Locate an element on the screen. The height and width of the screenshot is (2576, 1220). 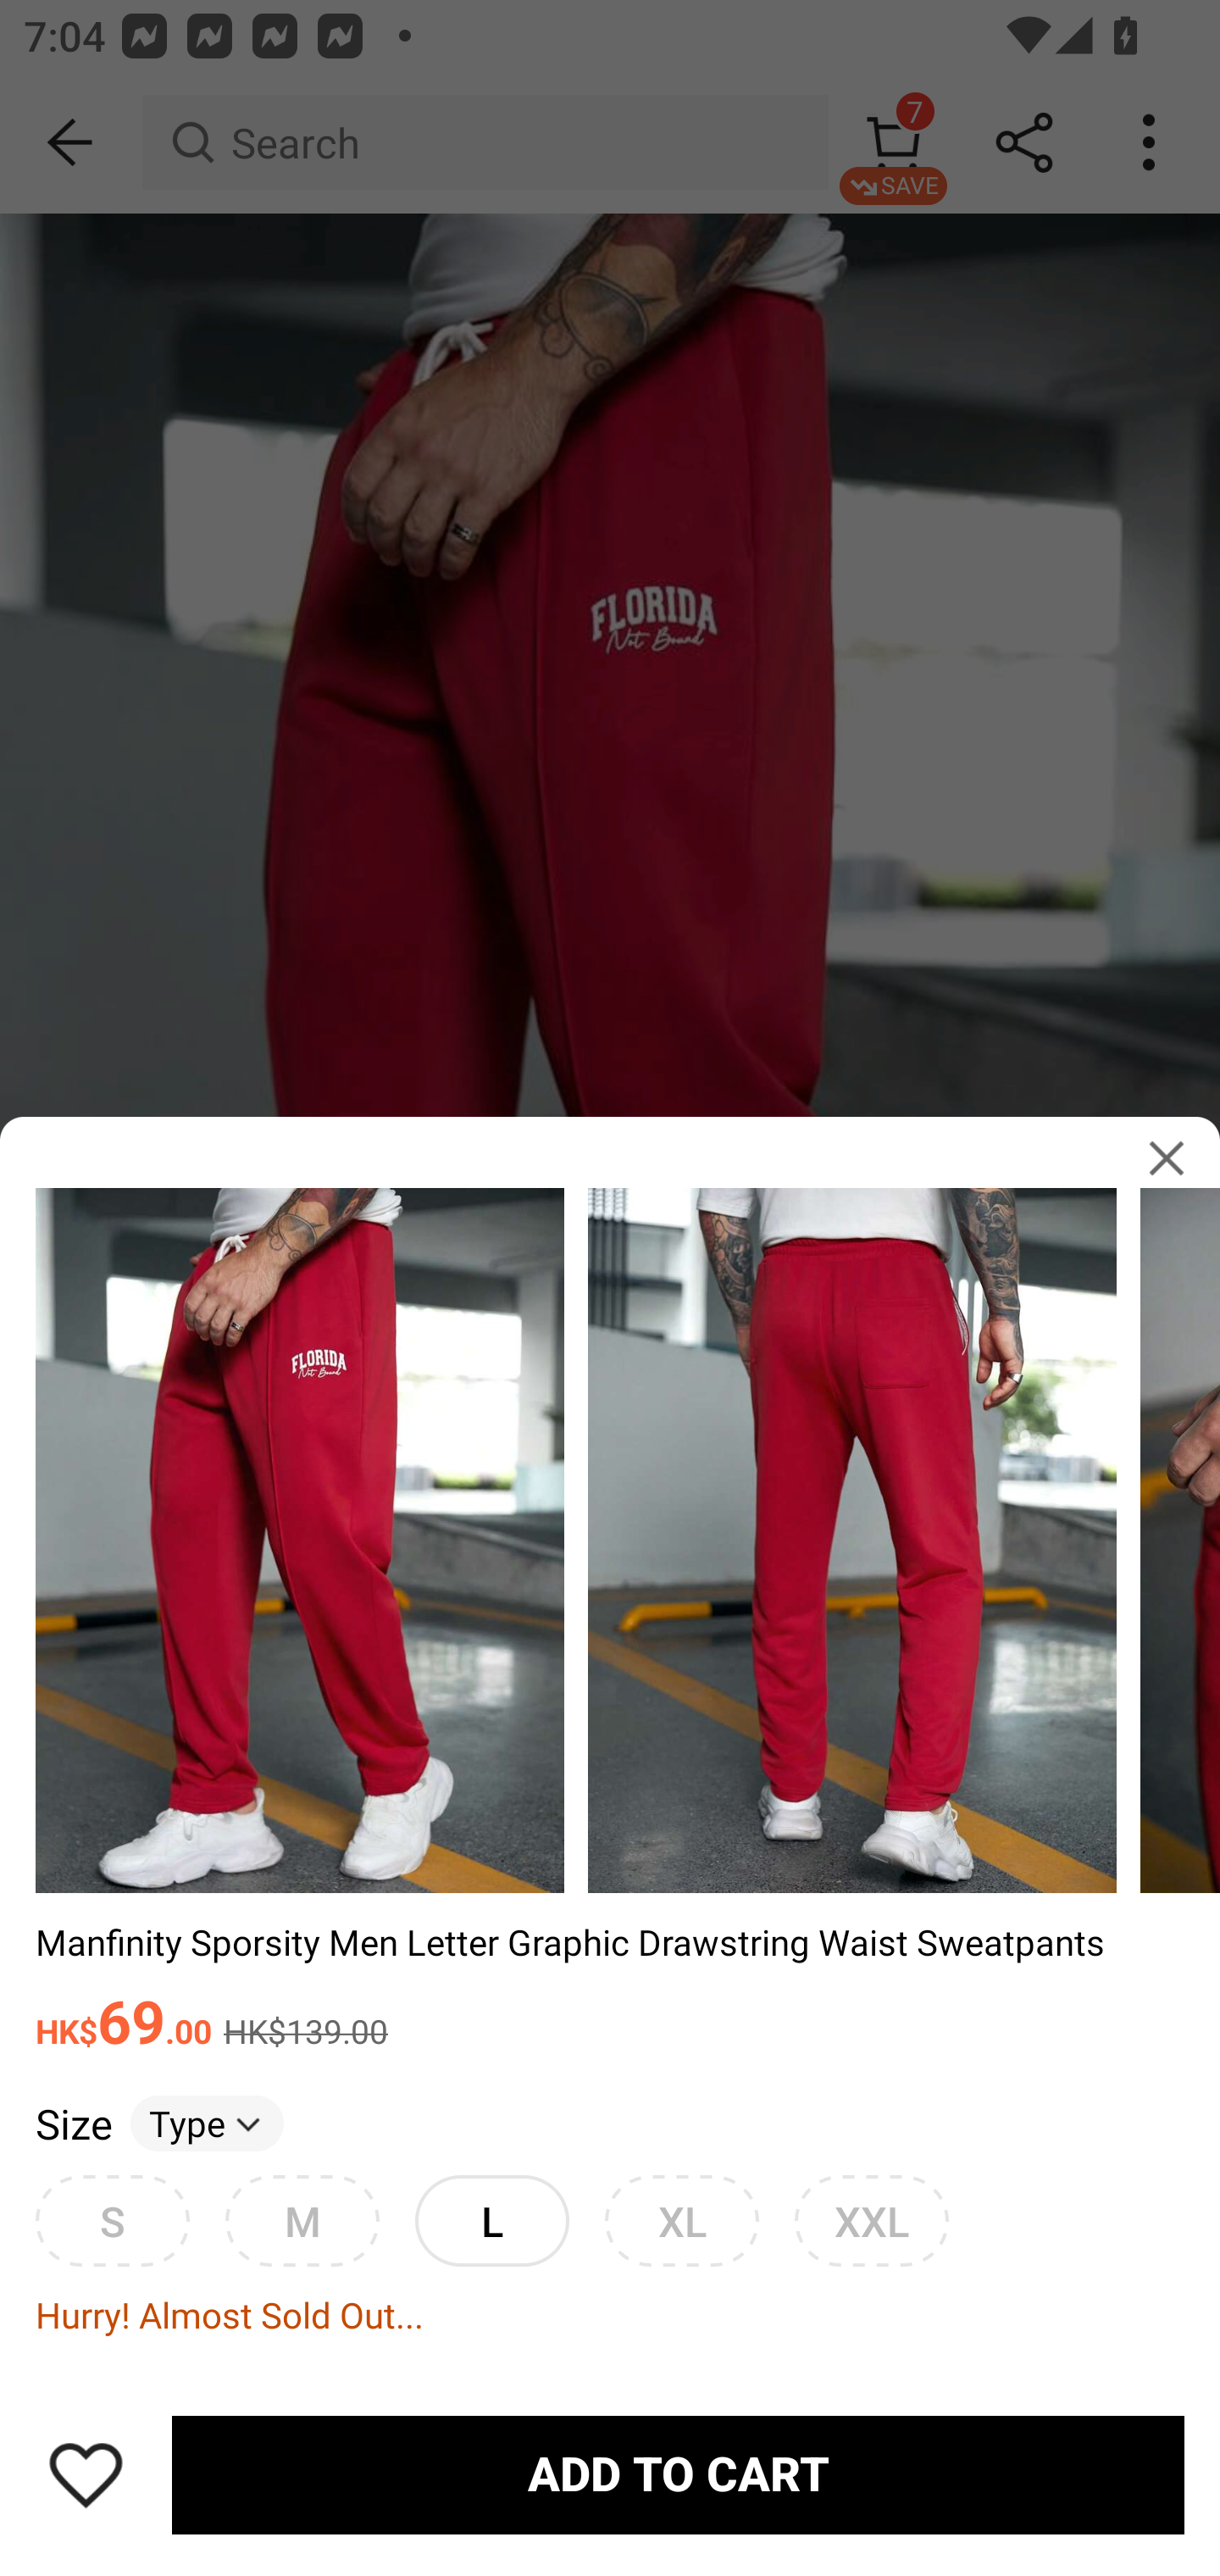
Hurry! Almost Sold Out... is located at coordinates (610, 2314).